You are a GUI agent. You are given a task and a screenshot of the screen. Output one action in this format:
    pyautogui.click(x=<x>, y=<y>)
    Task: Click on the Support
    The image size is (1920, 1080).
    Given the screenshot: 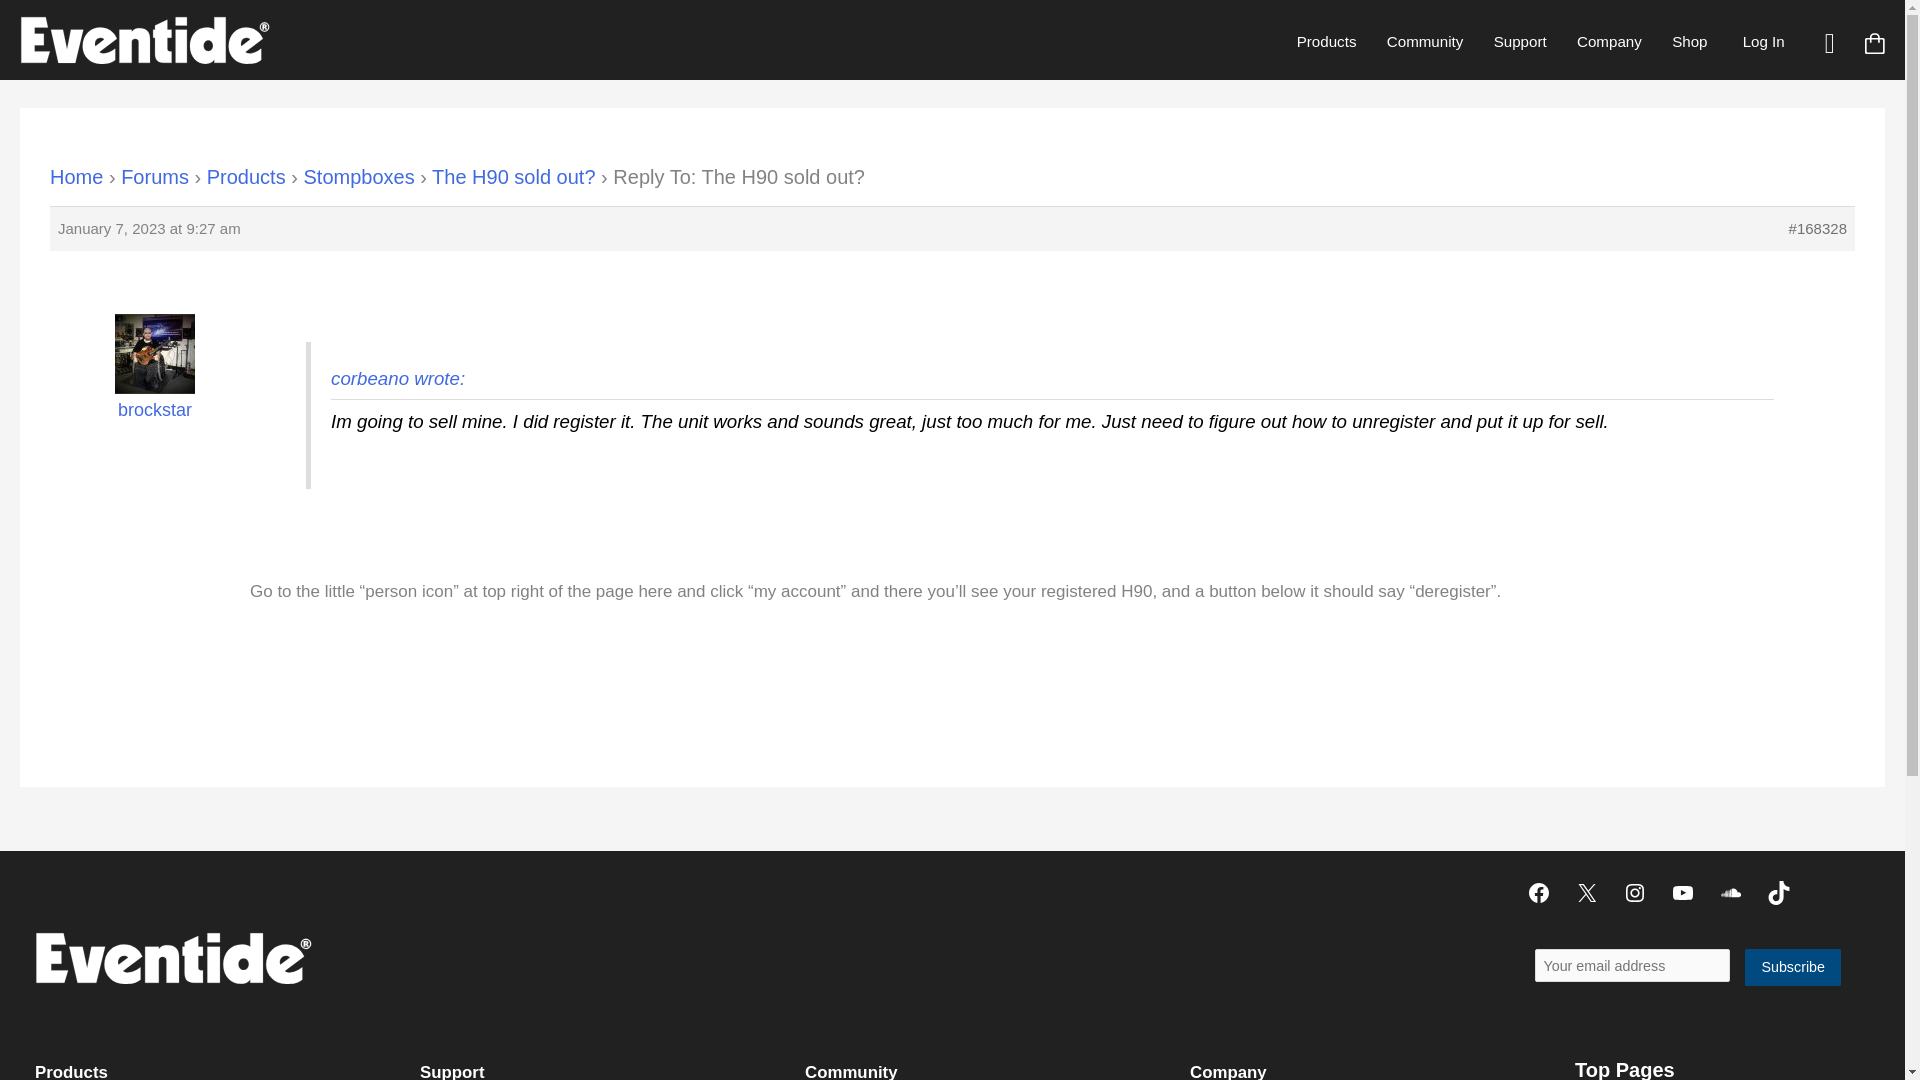 What is the action you would take?
    pyautogui.click(x=1519, y=41)
    